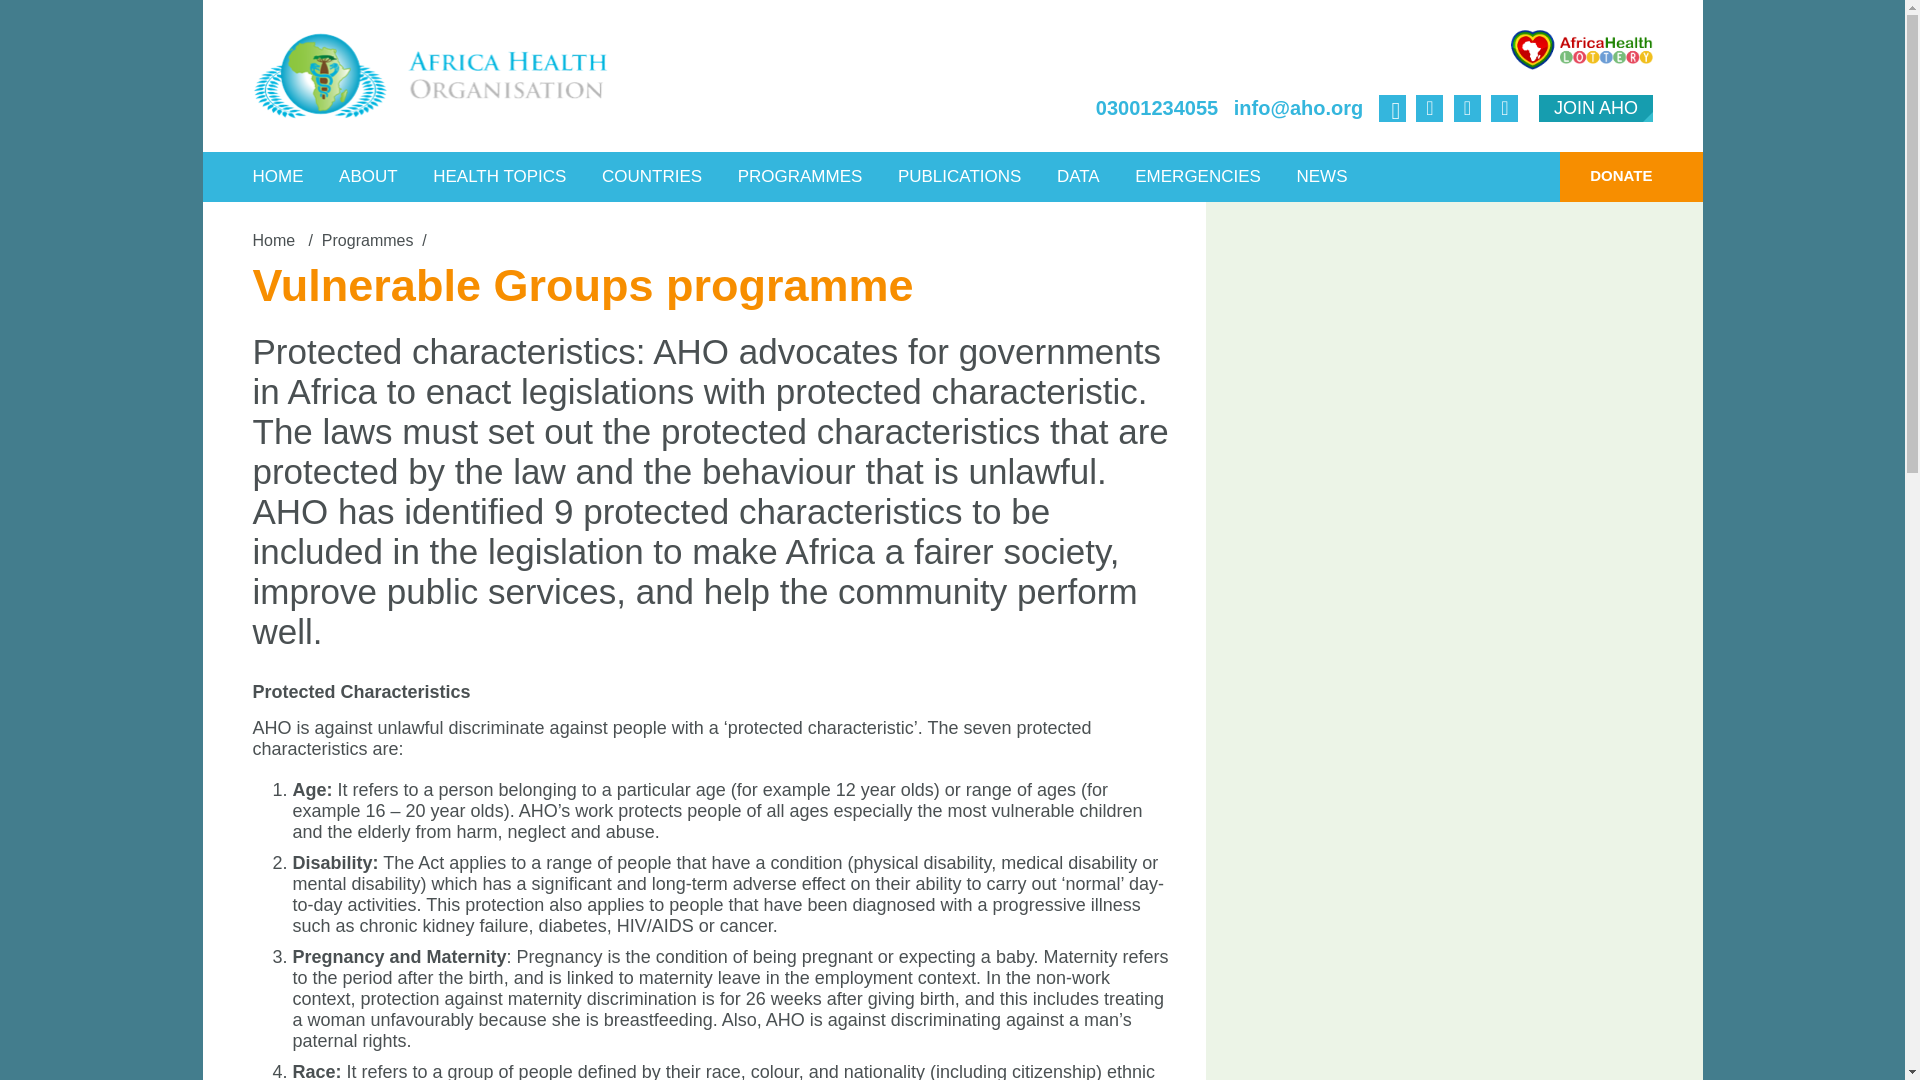  I want to click on Home, so click(275, 240).